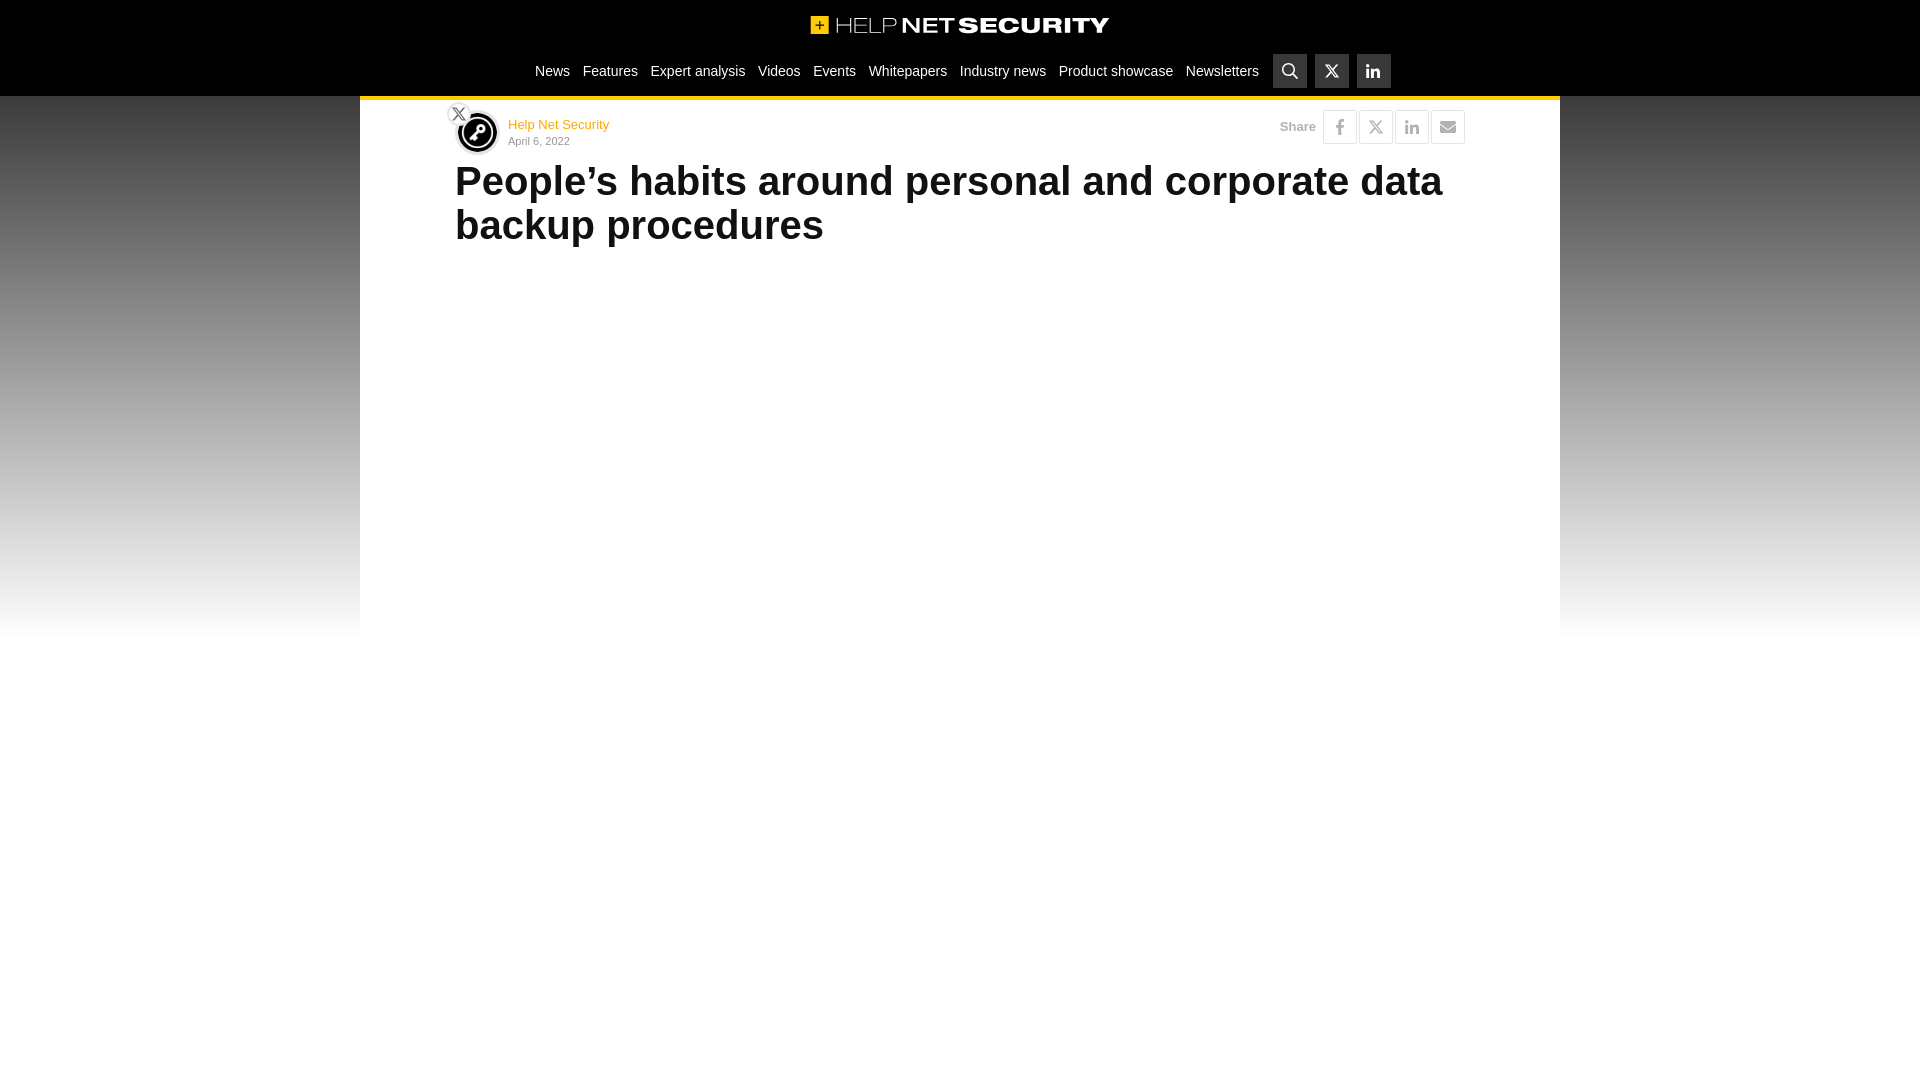  What do you see at coordinates (779, 70) in the screenshot?
I see `Videos` at bounding box center [779, 70].